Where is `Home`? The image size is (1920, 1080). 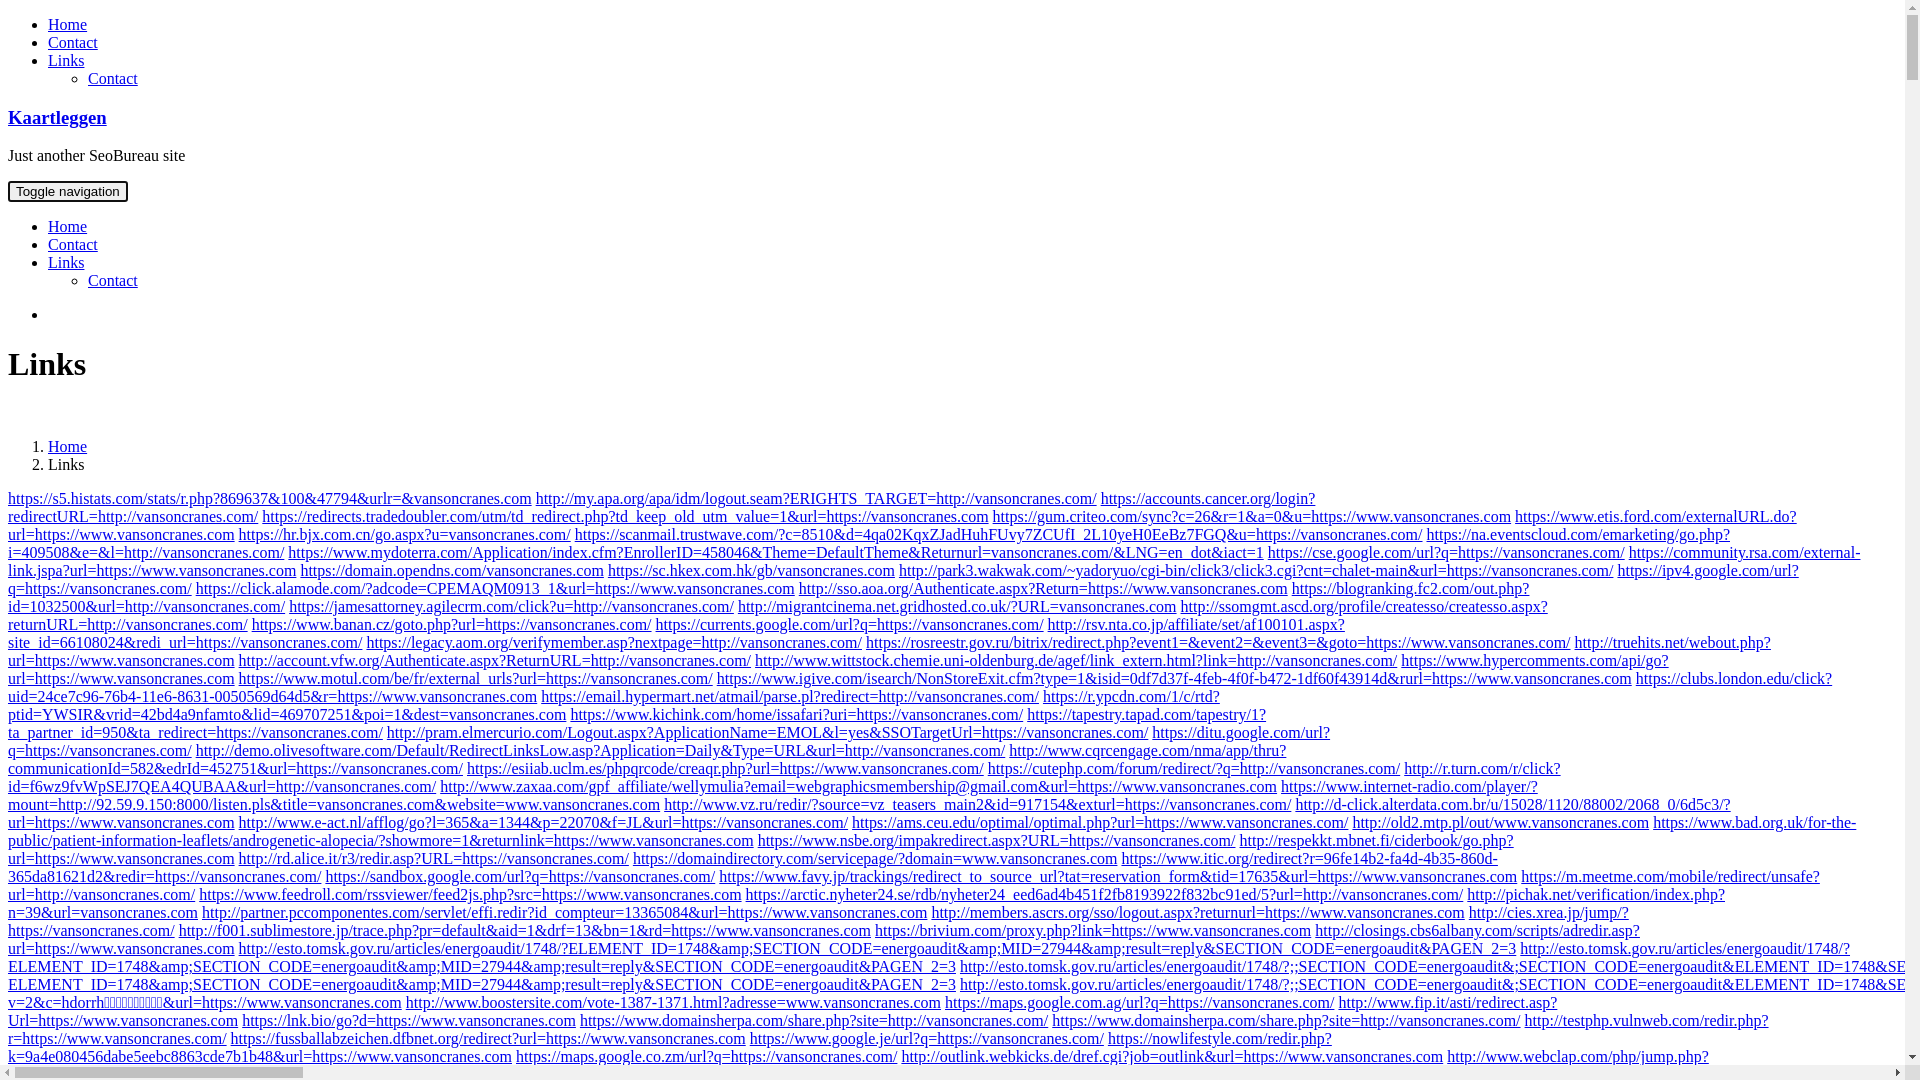 Home is located at coordinates (68, 226).